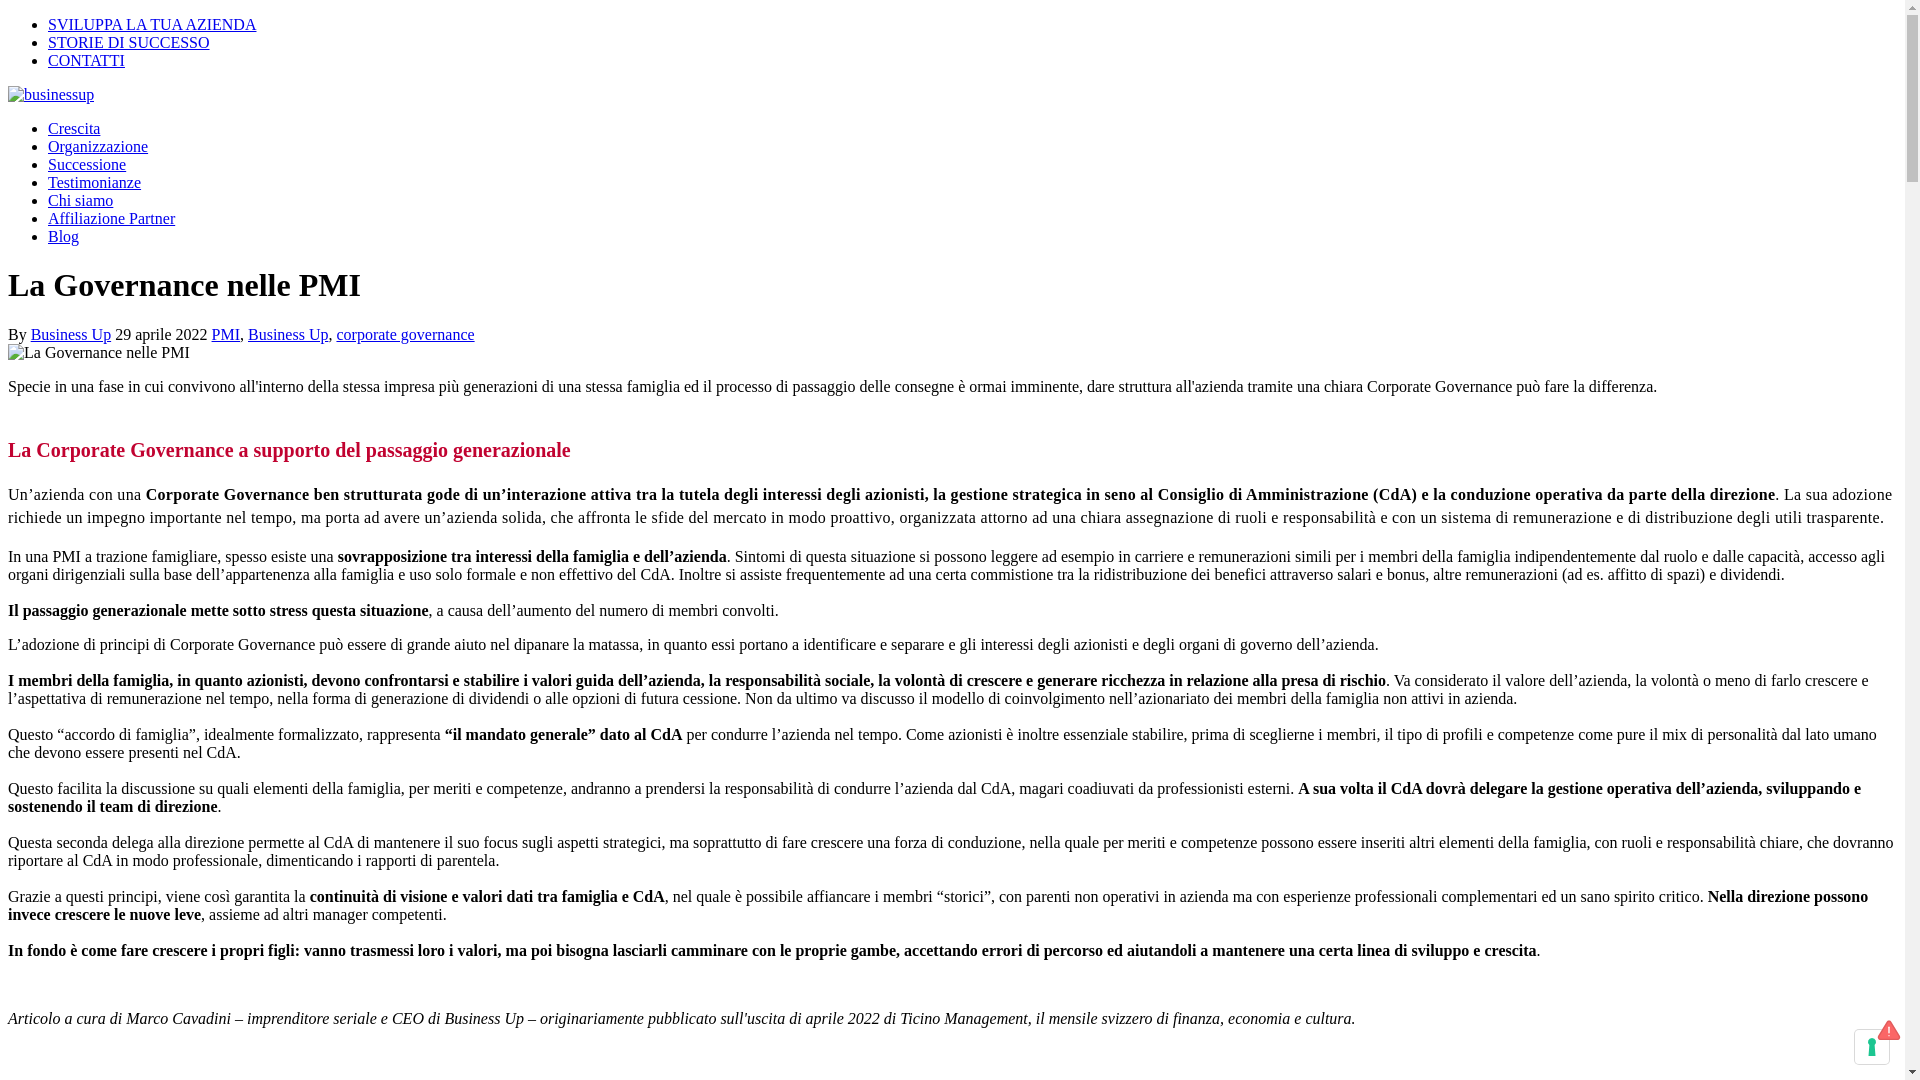 The image size is (1920, 1080). Describe the element at coordinates (80, 200) in the screenshot. I see `Chi siamo` at that location.